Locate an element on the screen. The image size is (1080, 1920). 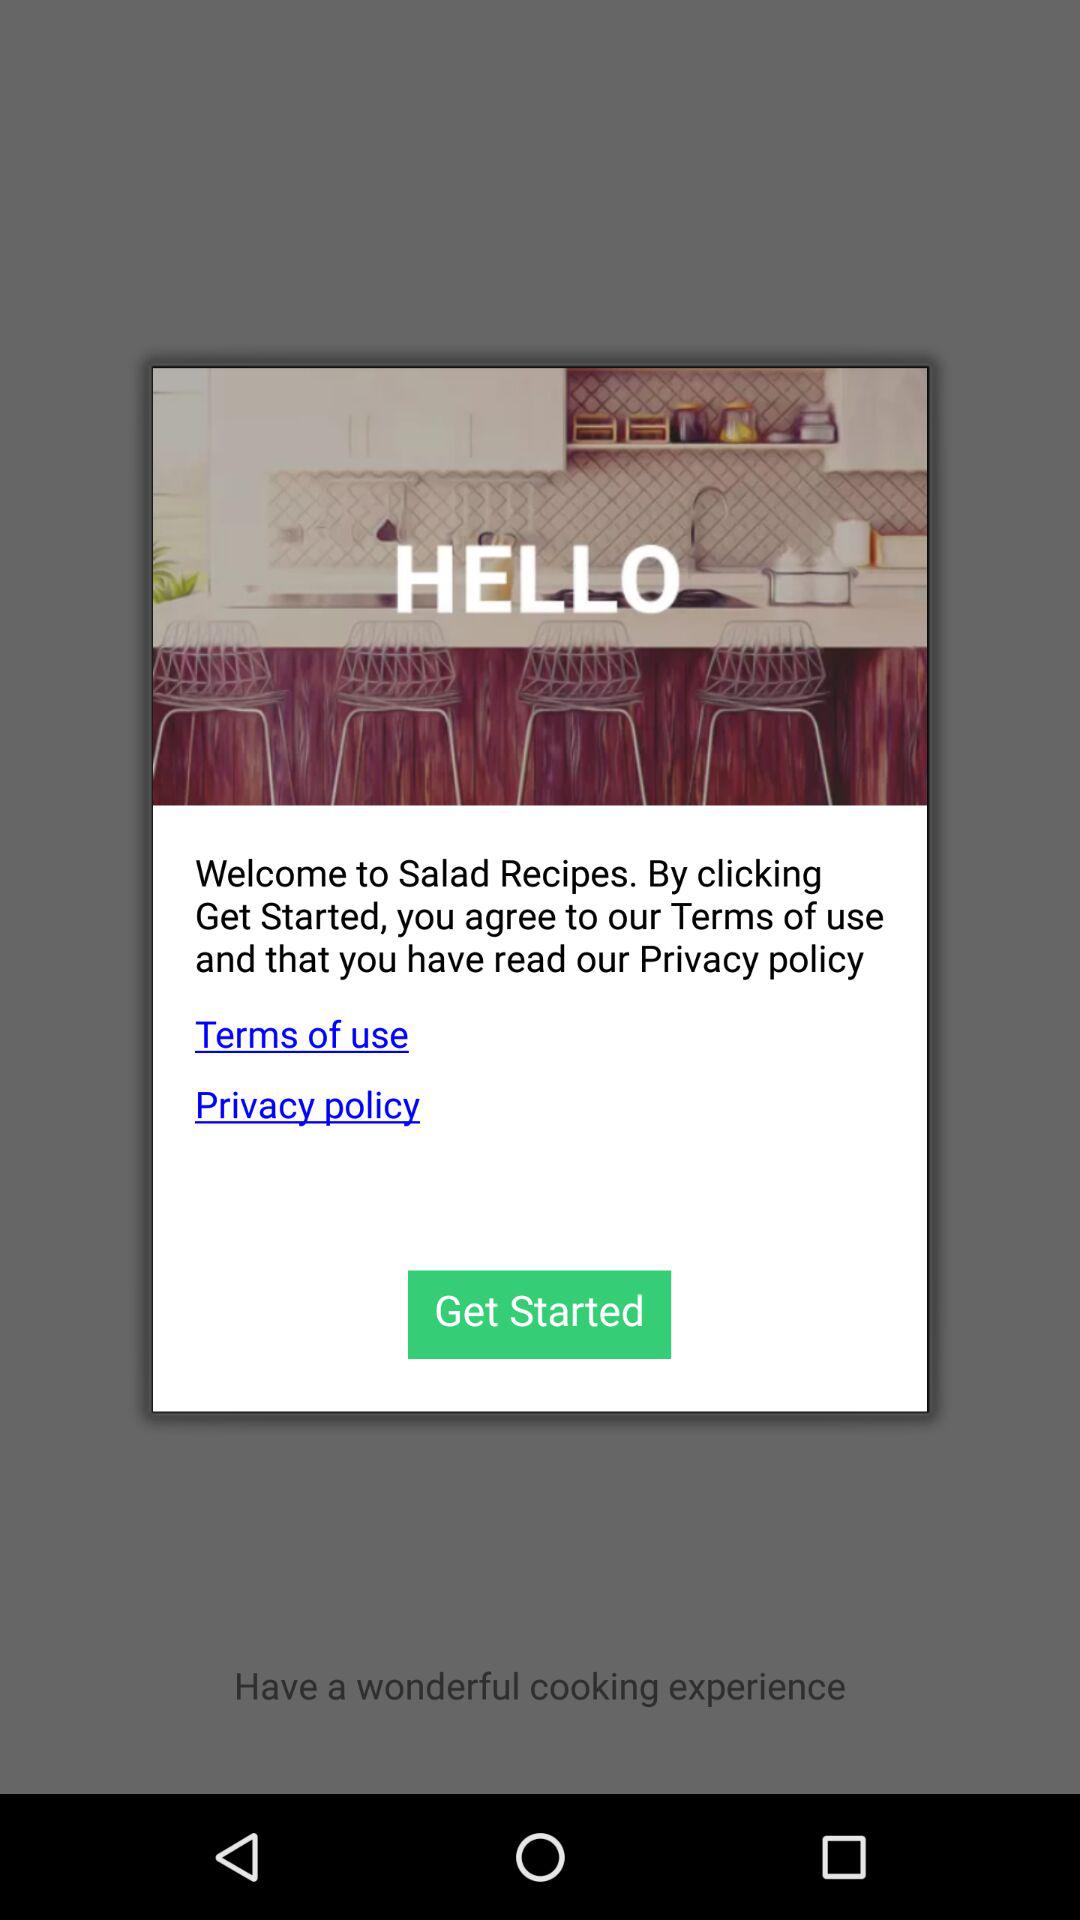
agree to terms and privacy policies is located at coordinates (540, 1314).